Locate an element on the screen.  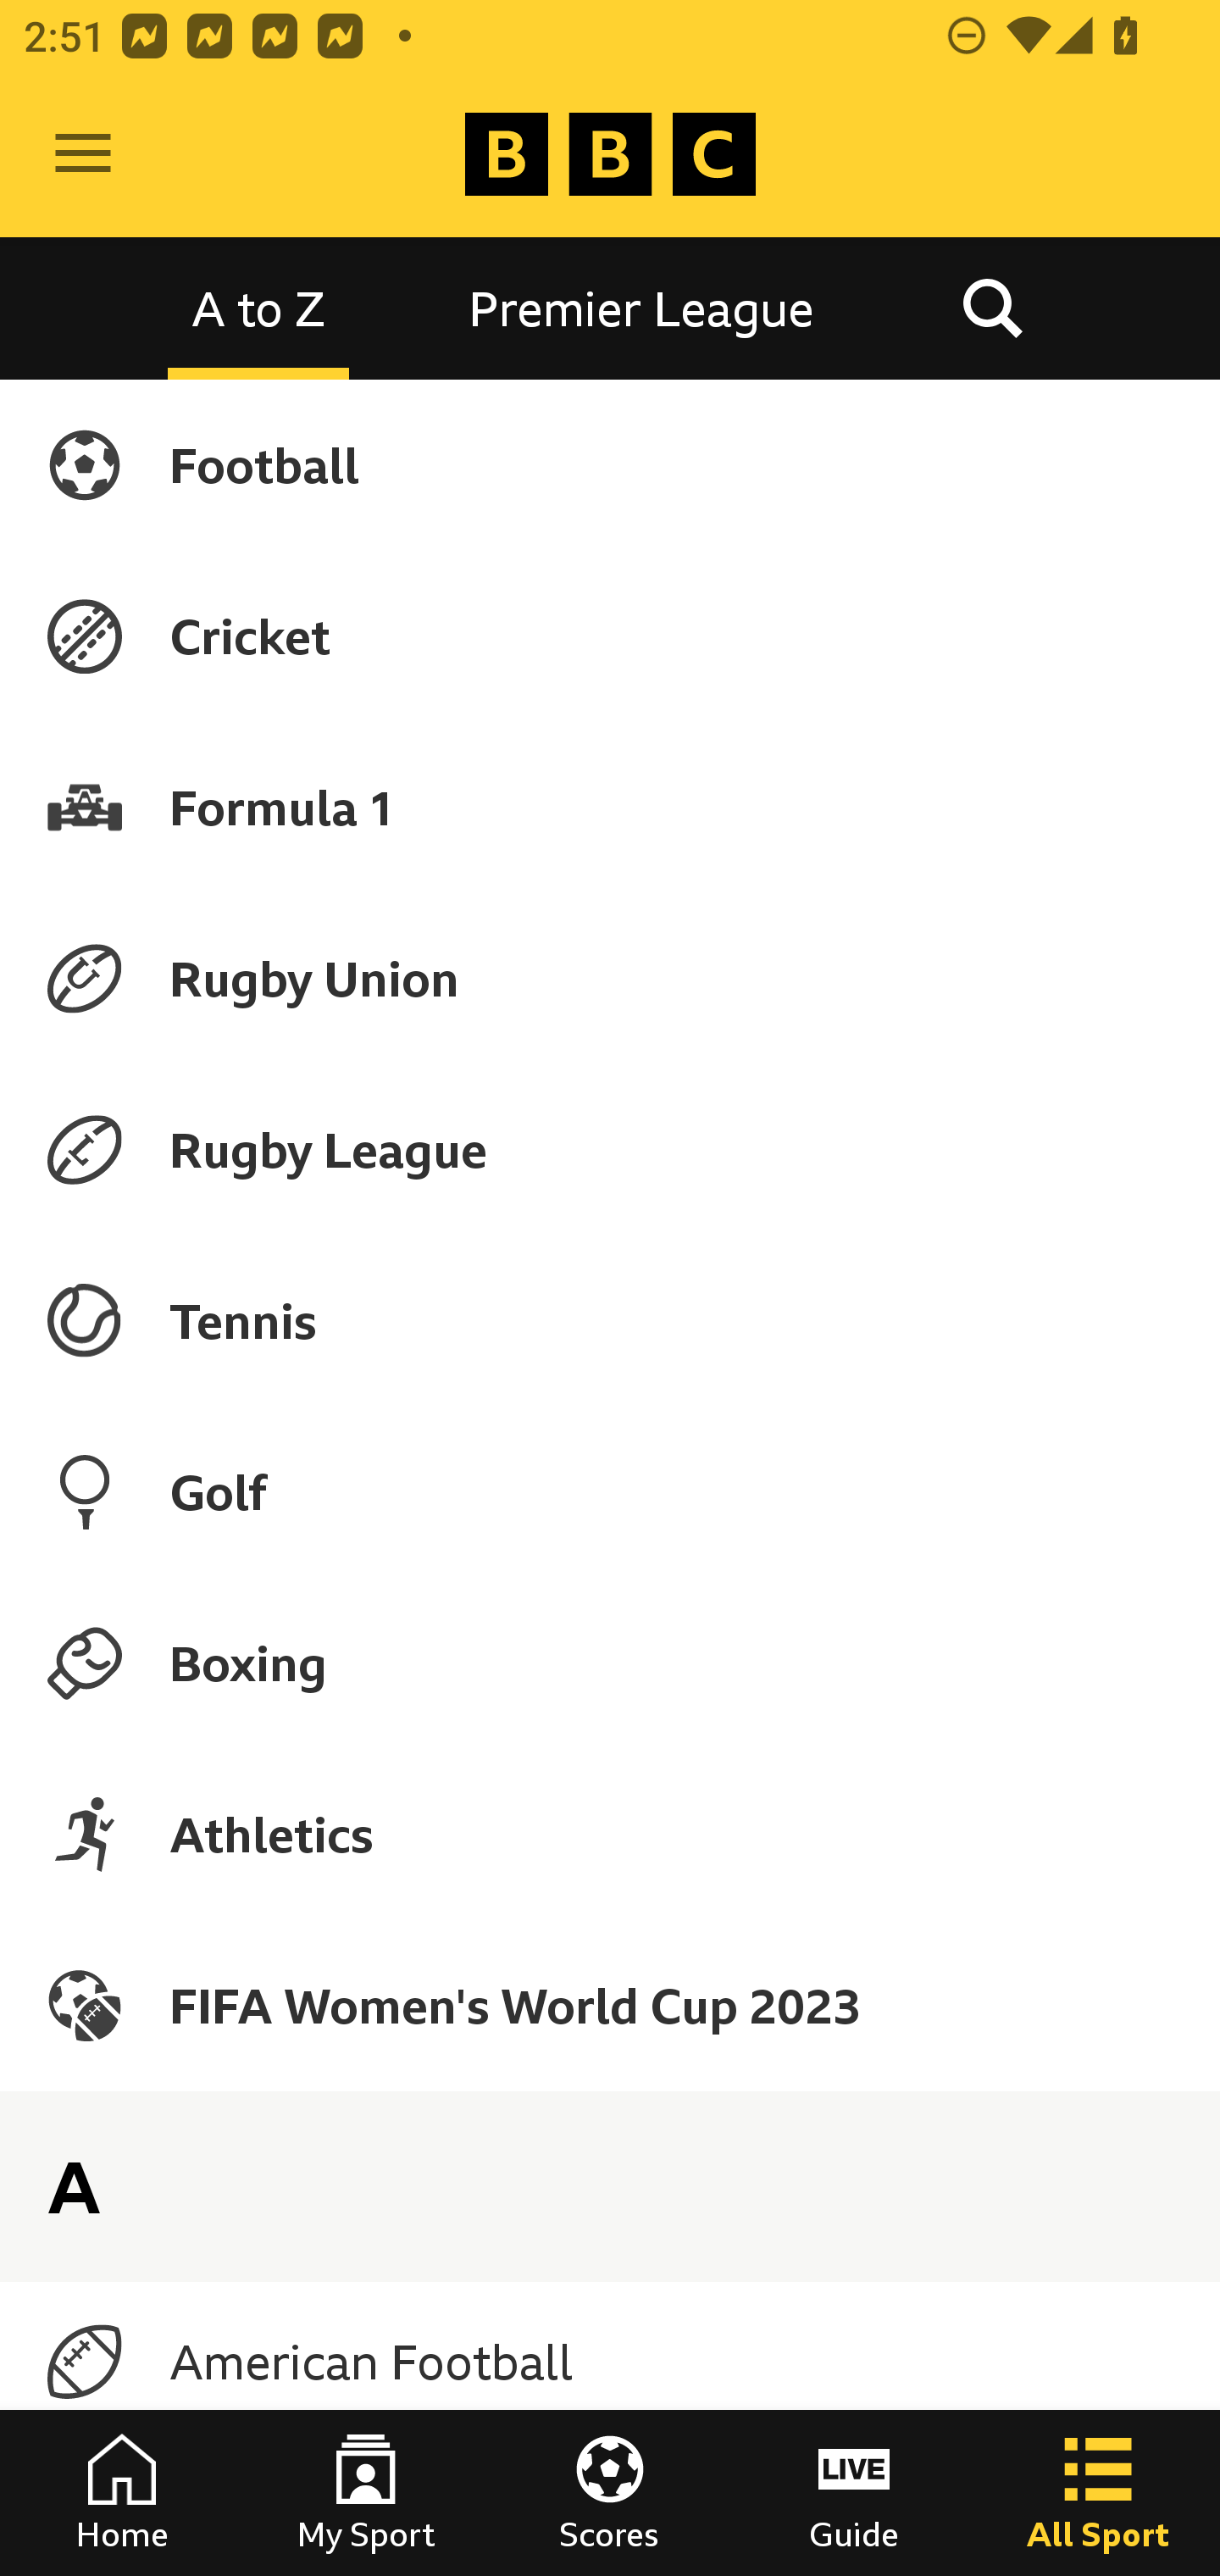
Premier League is located at coordinates (641, 307).